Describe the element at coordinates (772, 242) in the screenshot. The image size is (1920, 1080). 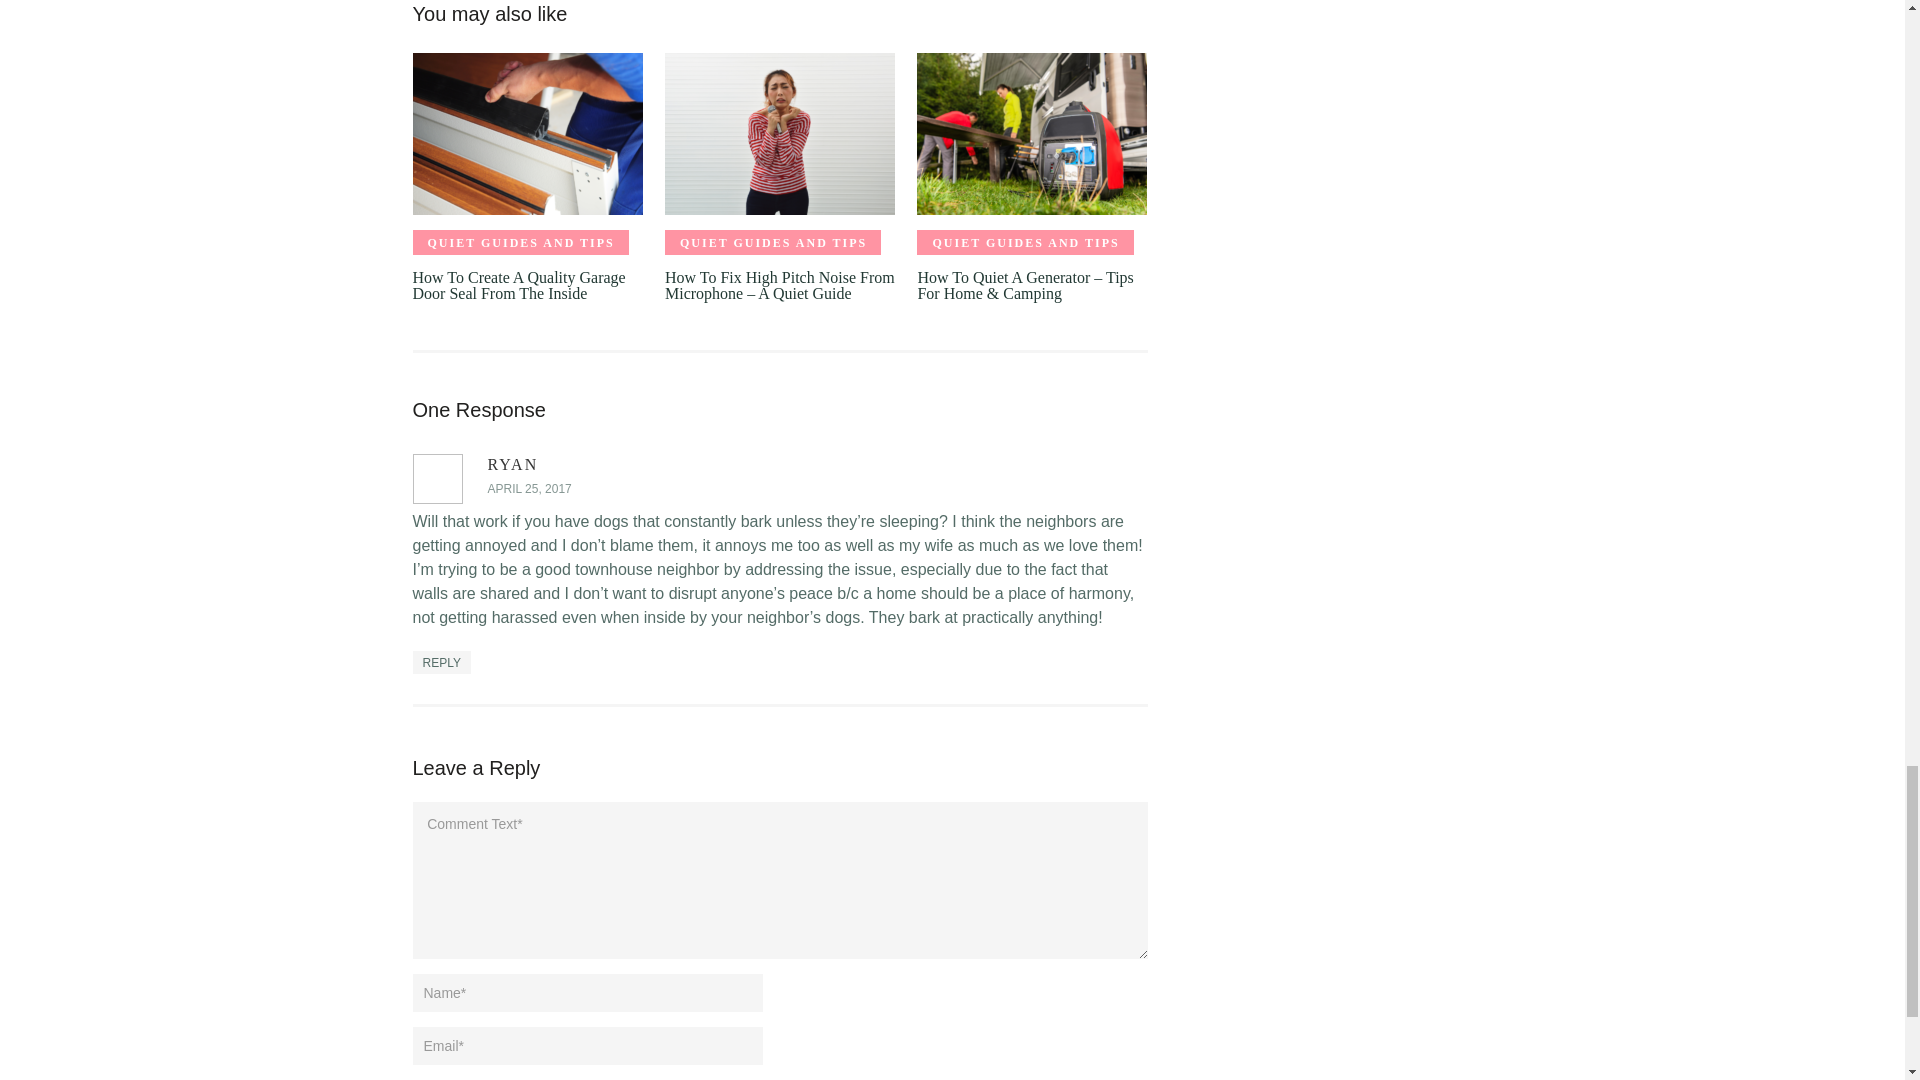
I see `QUIET GUIDES AND TIPS` at that location.